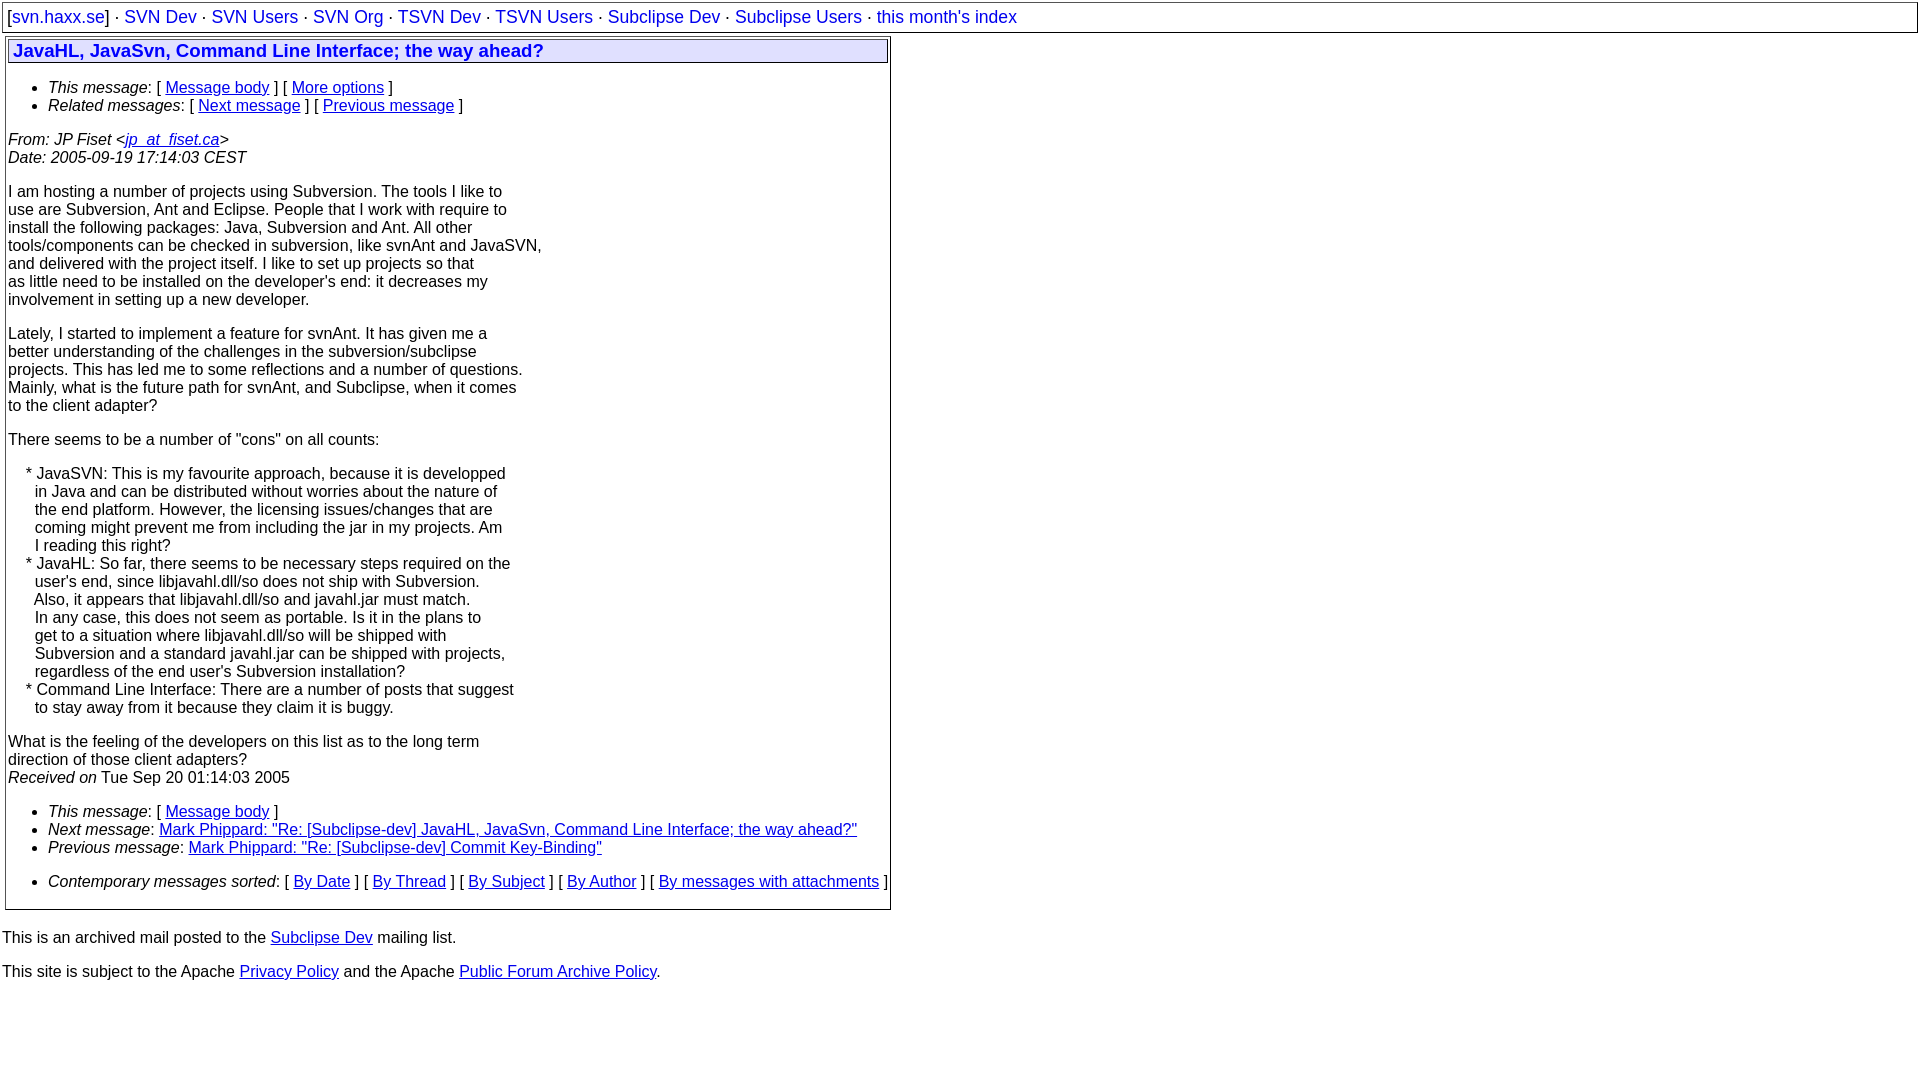  Describe the element at coordinates (506, 880) in the screenshot. I see `By Subject` at that location.